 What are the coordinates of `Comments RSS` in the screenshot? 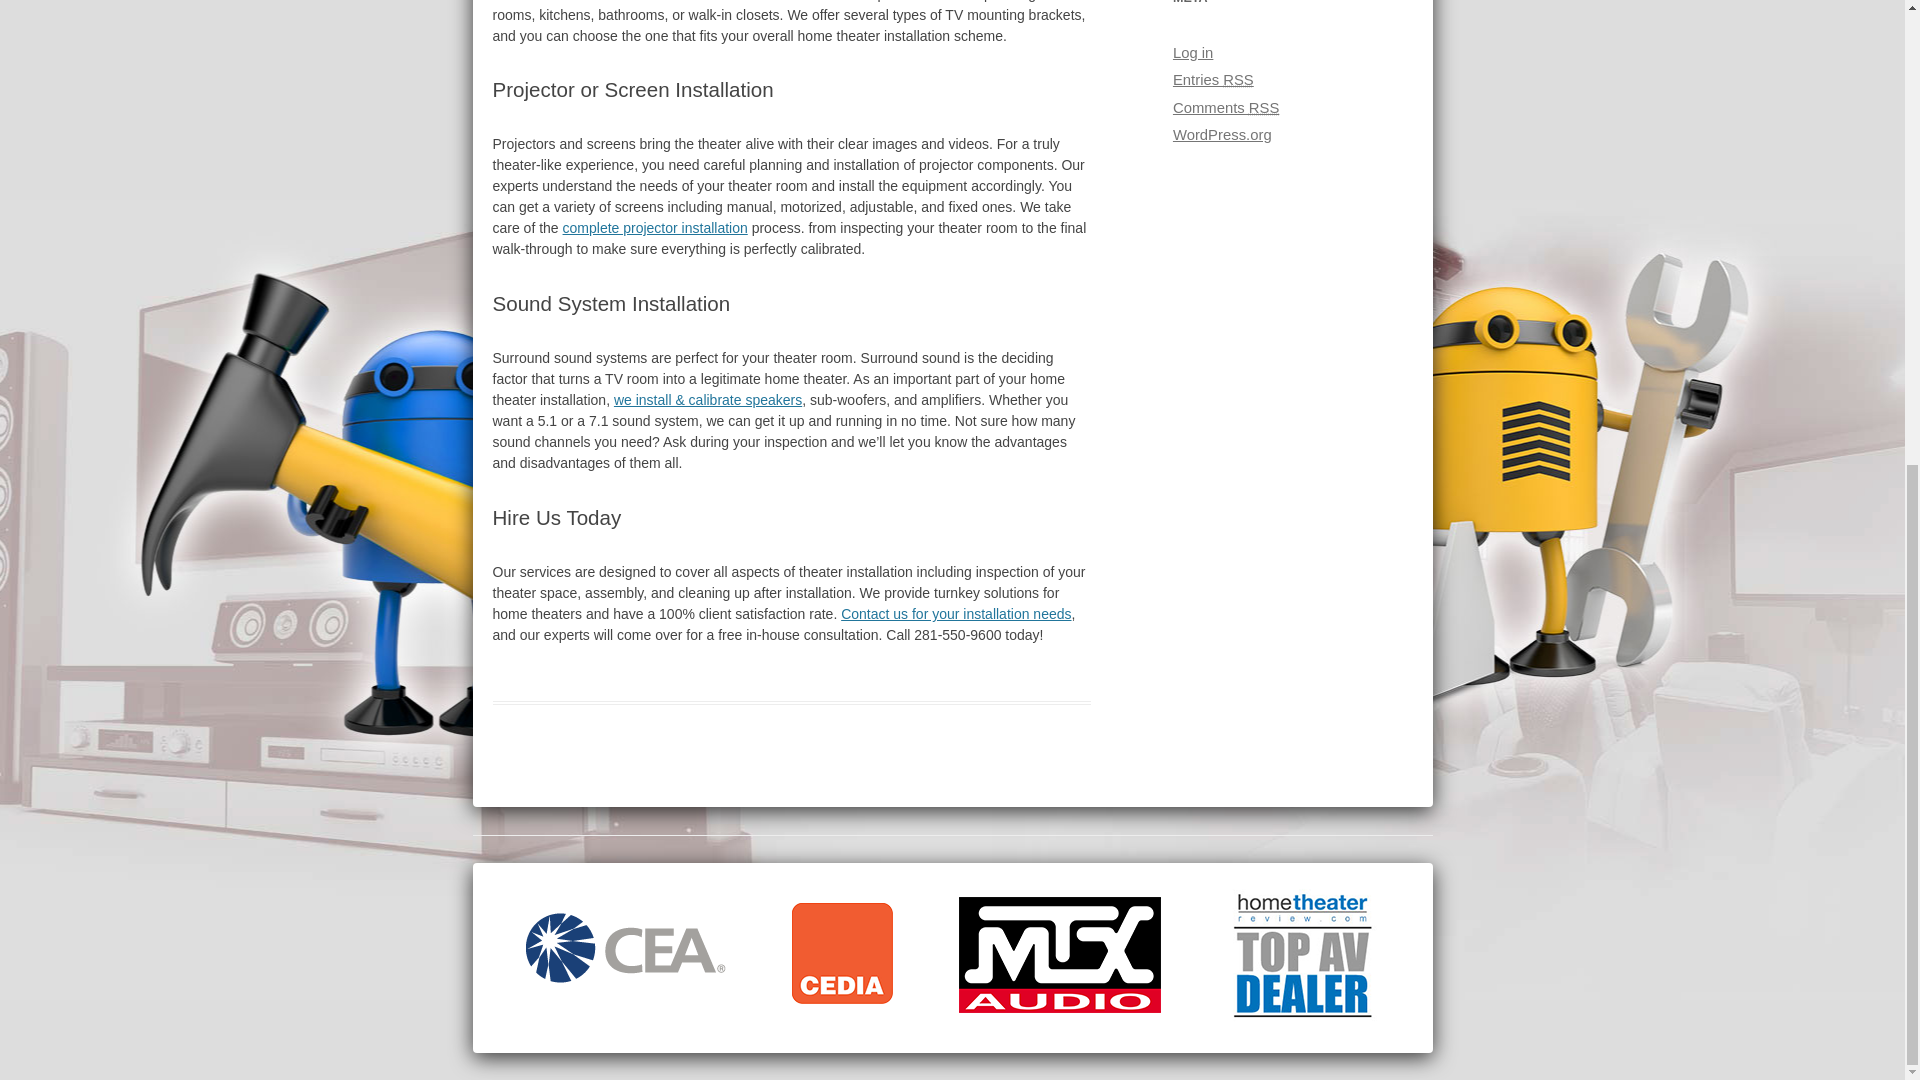 It's located at (1226, 108).